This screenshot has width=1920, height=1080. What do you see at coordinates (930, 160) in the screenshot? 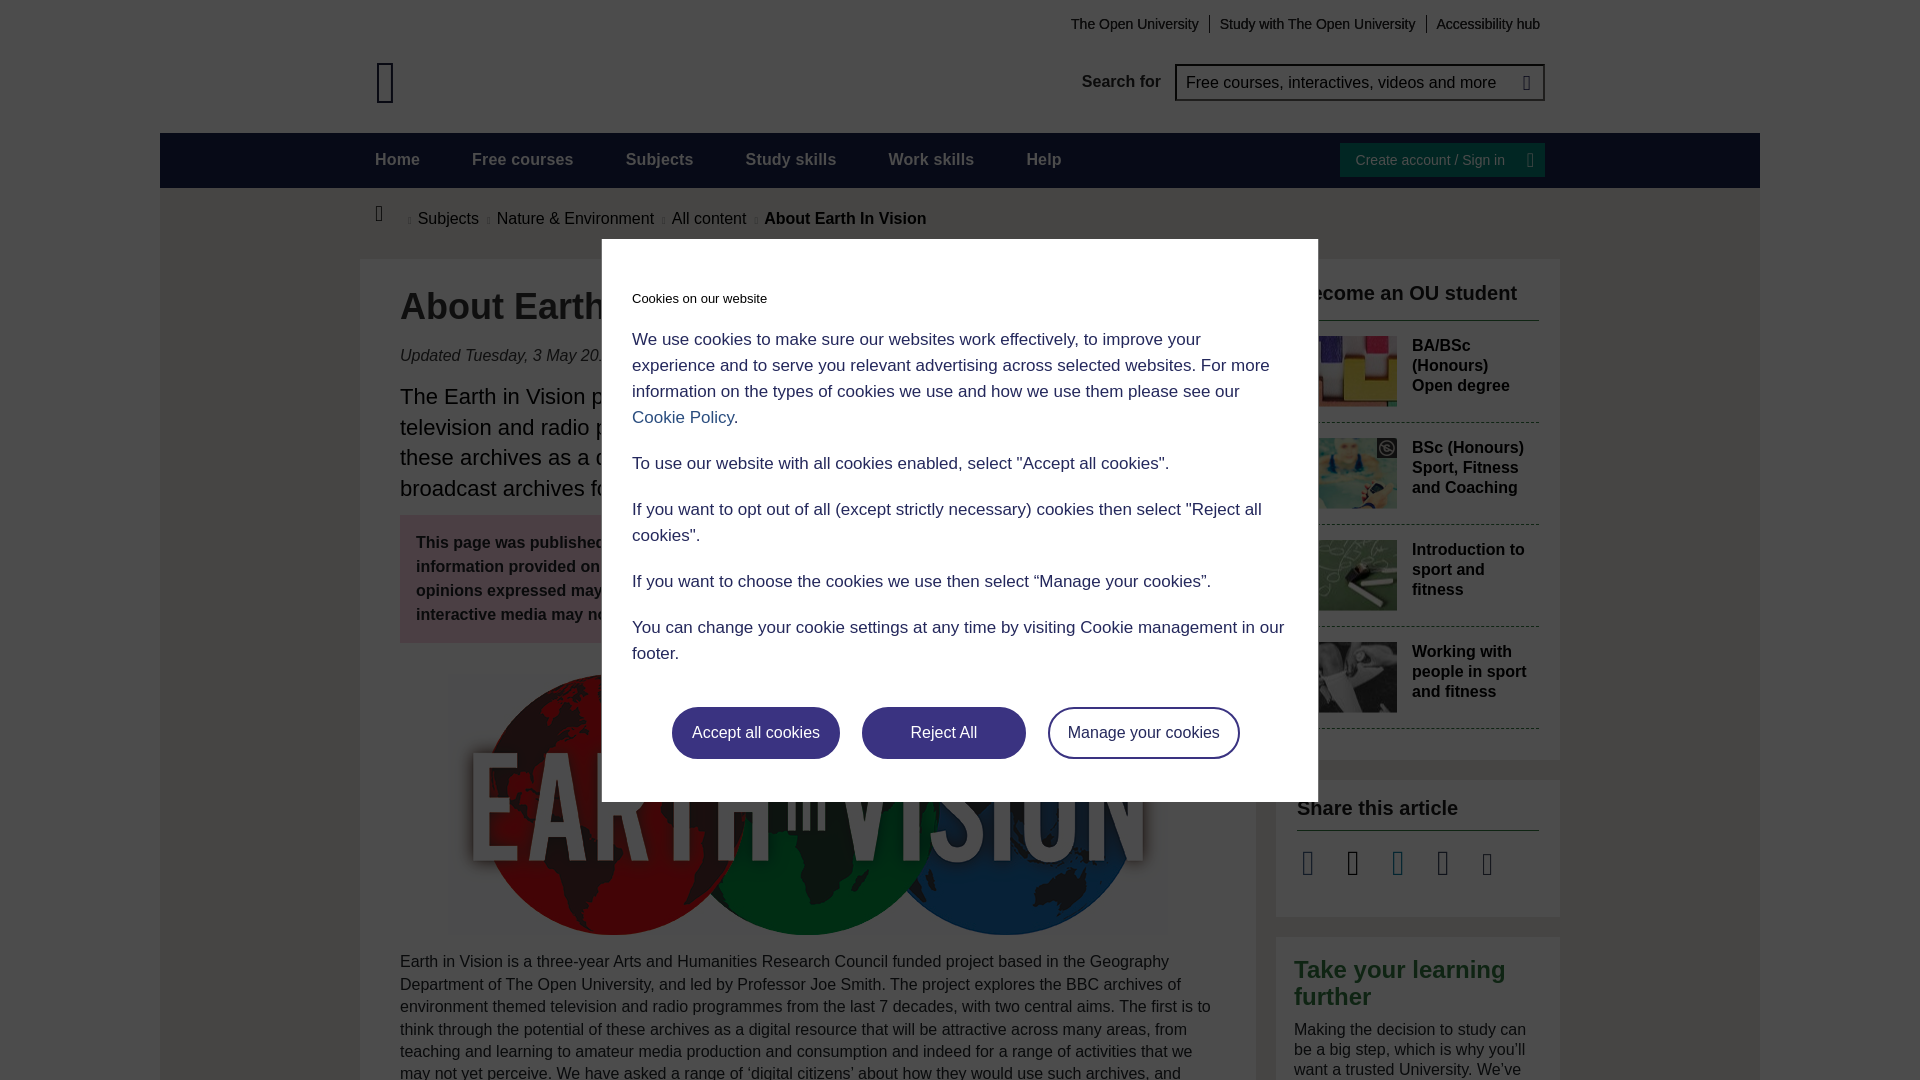
I see `Work skills` at bounding box center [930, 160].